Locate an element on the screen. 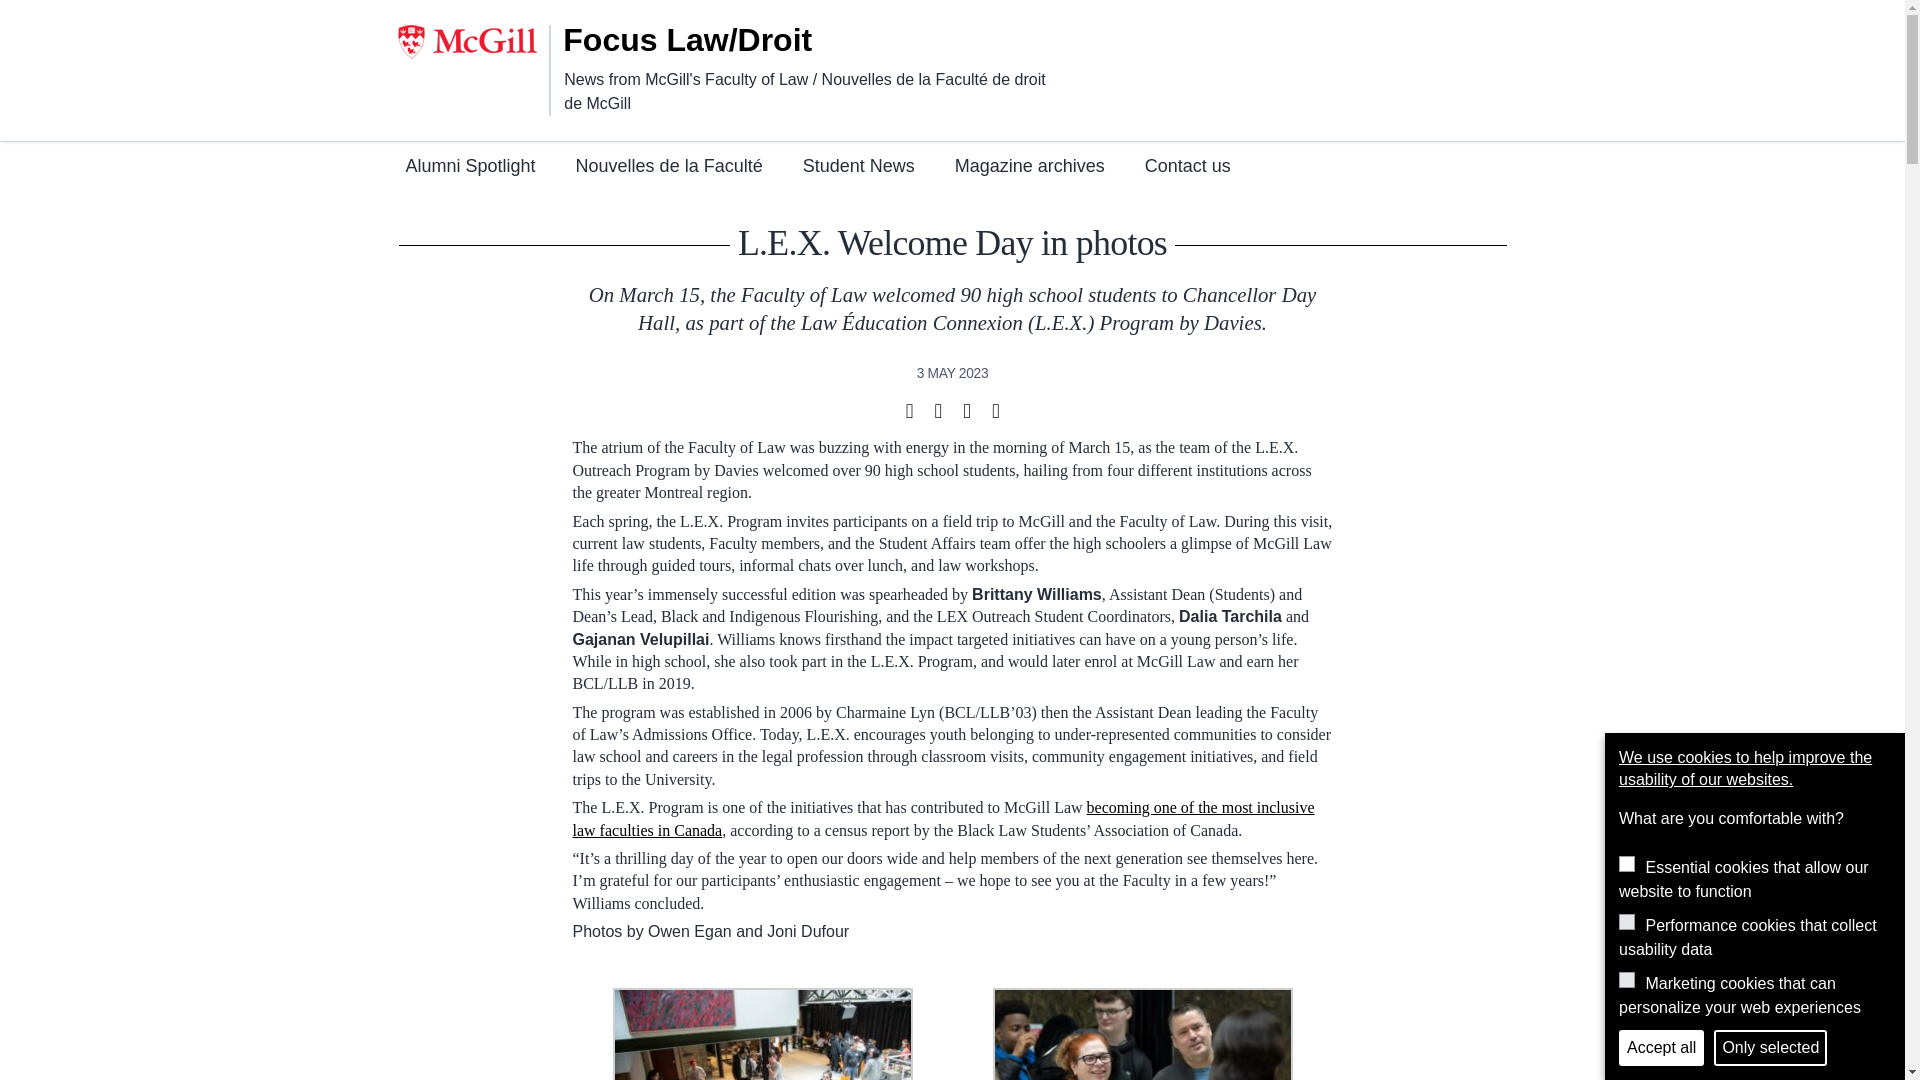  becoming one of the most inclusive law faculties in Canada is located at coordinates (942, 818).